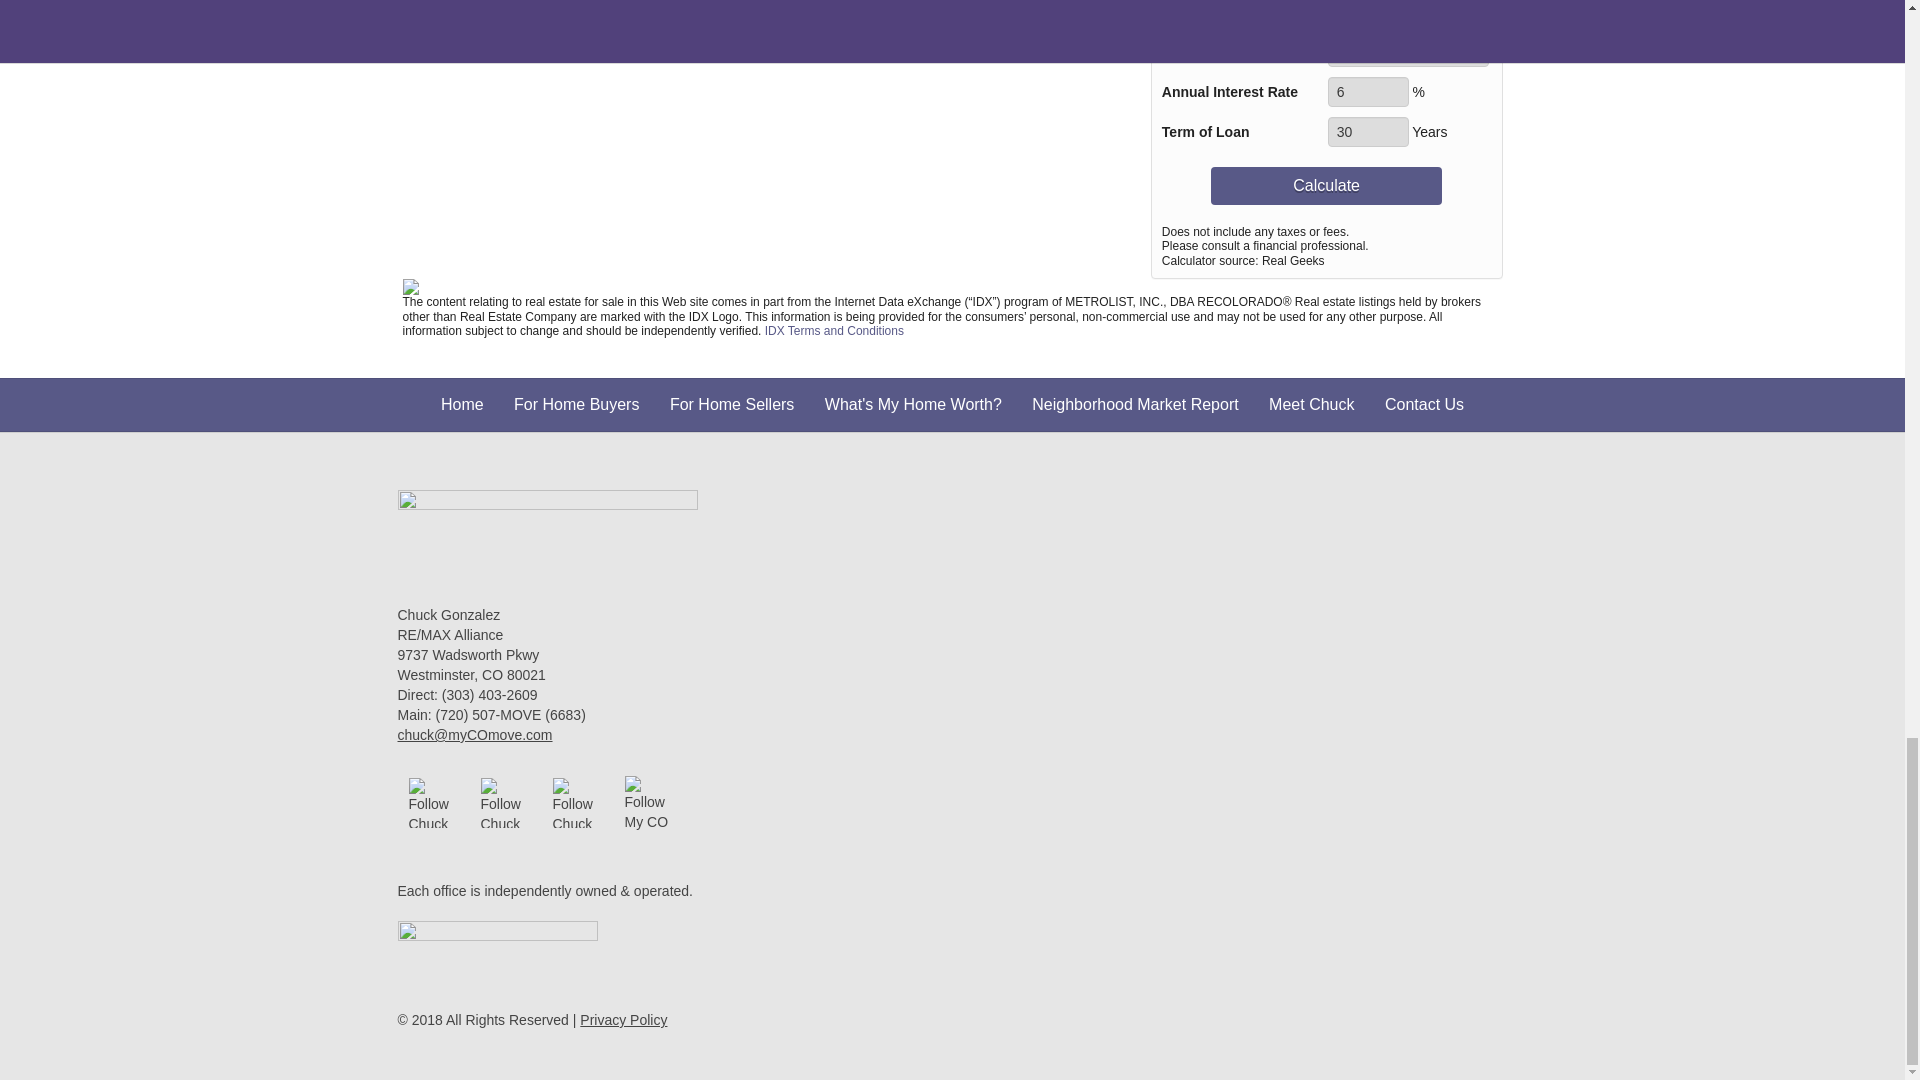 The height and width of the screenshot is (1080, 1920). Describe the element at coordinates (1368, 91) in the screenshot. I see `6` at that location.